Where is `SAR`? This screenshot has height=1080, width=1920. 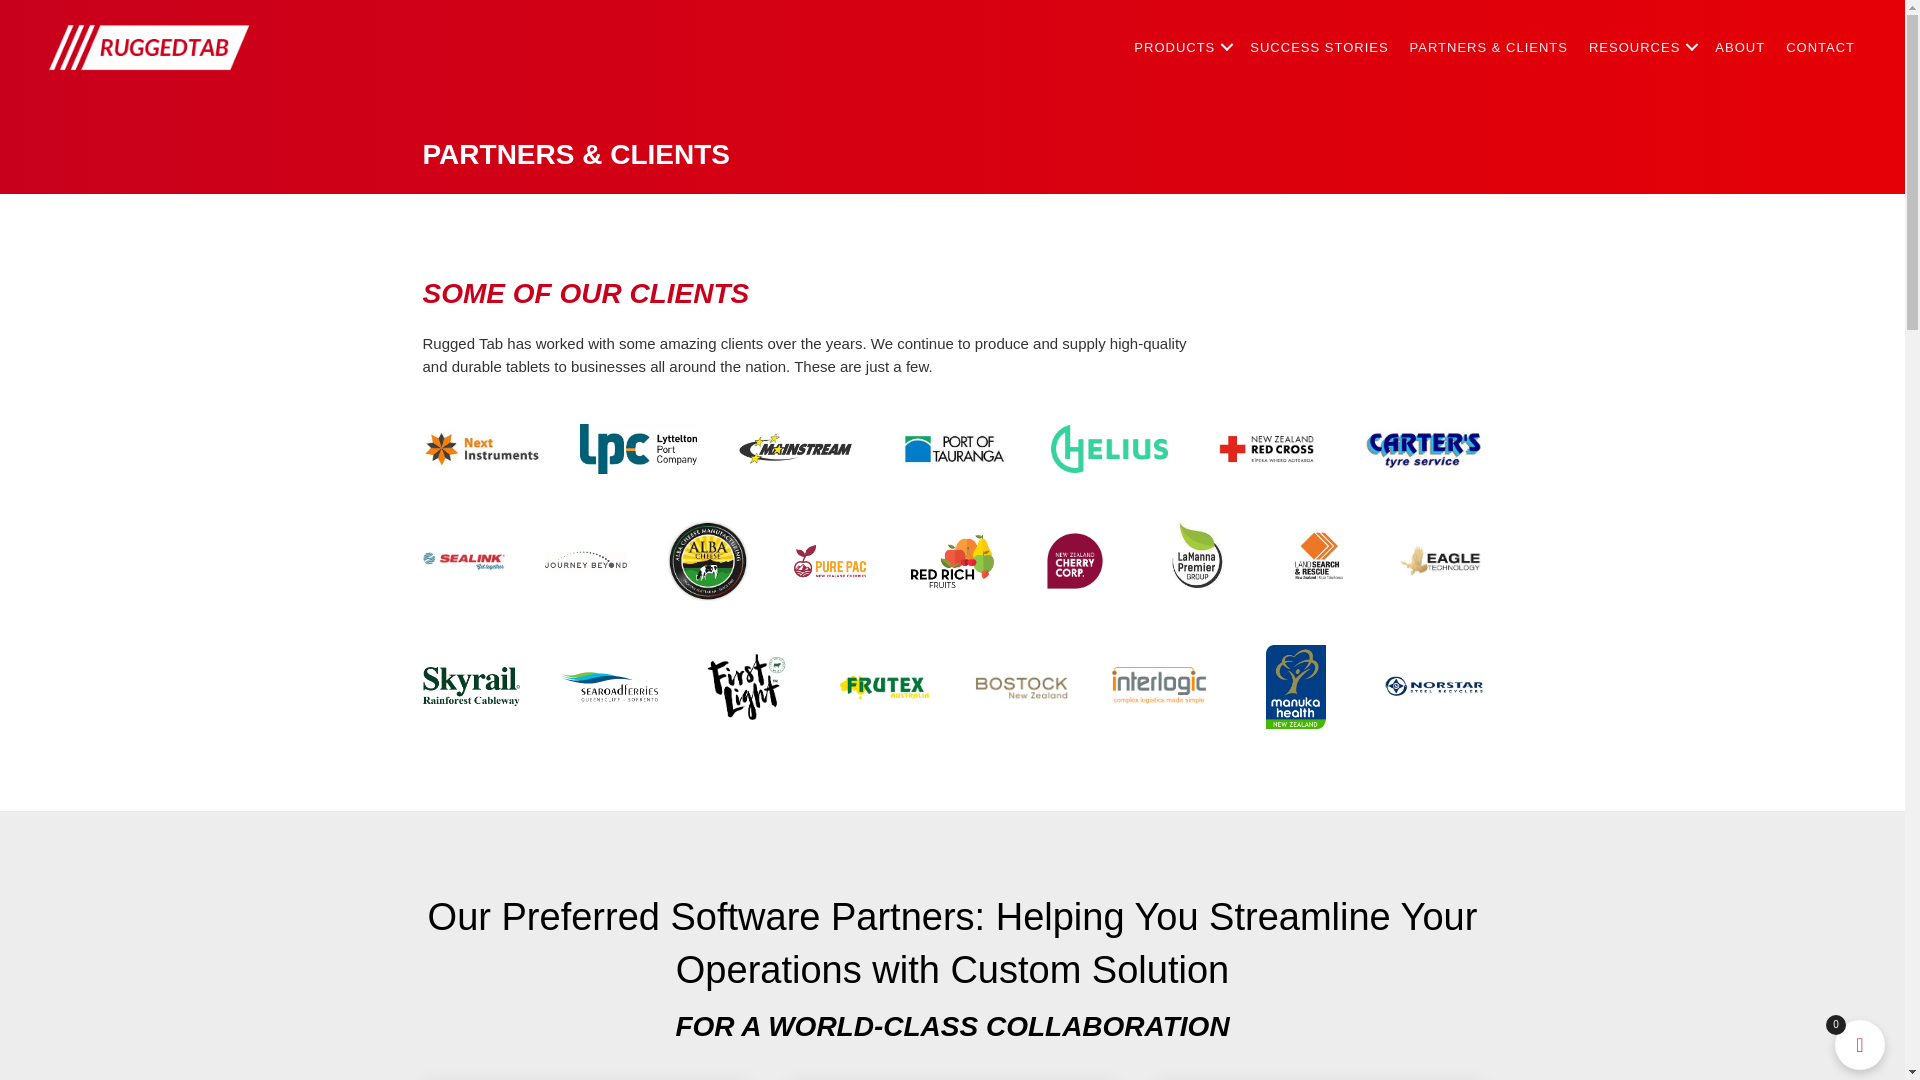
SAR is located at coordinates (1318, 560).